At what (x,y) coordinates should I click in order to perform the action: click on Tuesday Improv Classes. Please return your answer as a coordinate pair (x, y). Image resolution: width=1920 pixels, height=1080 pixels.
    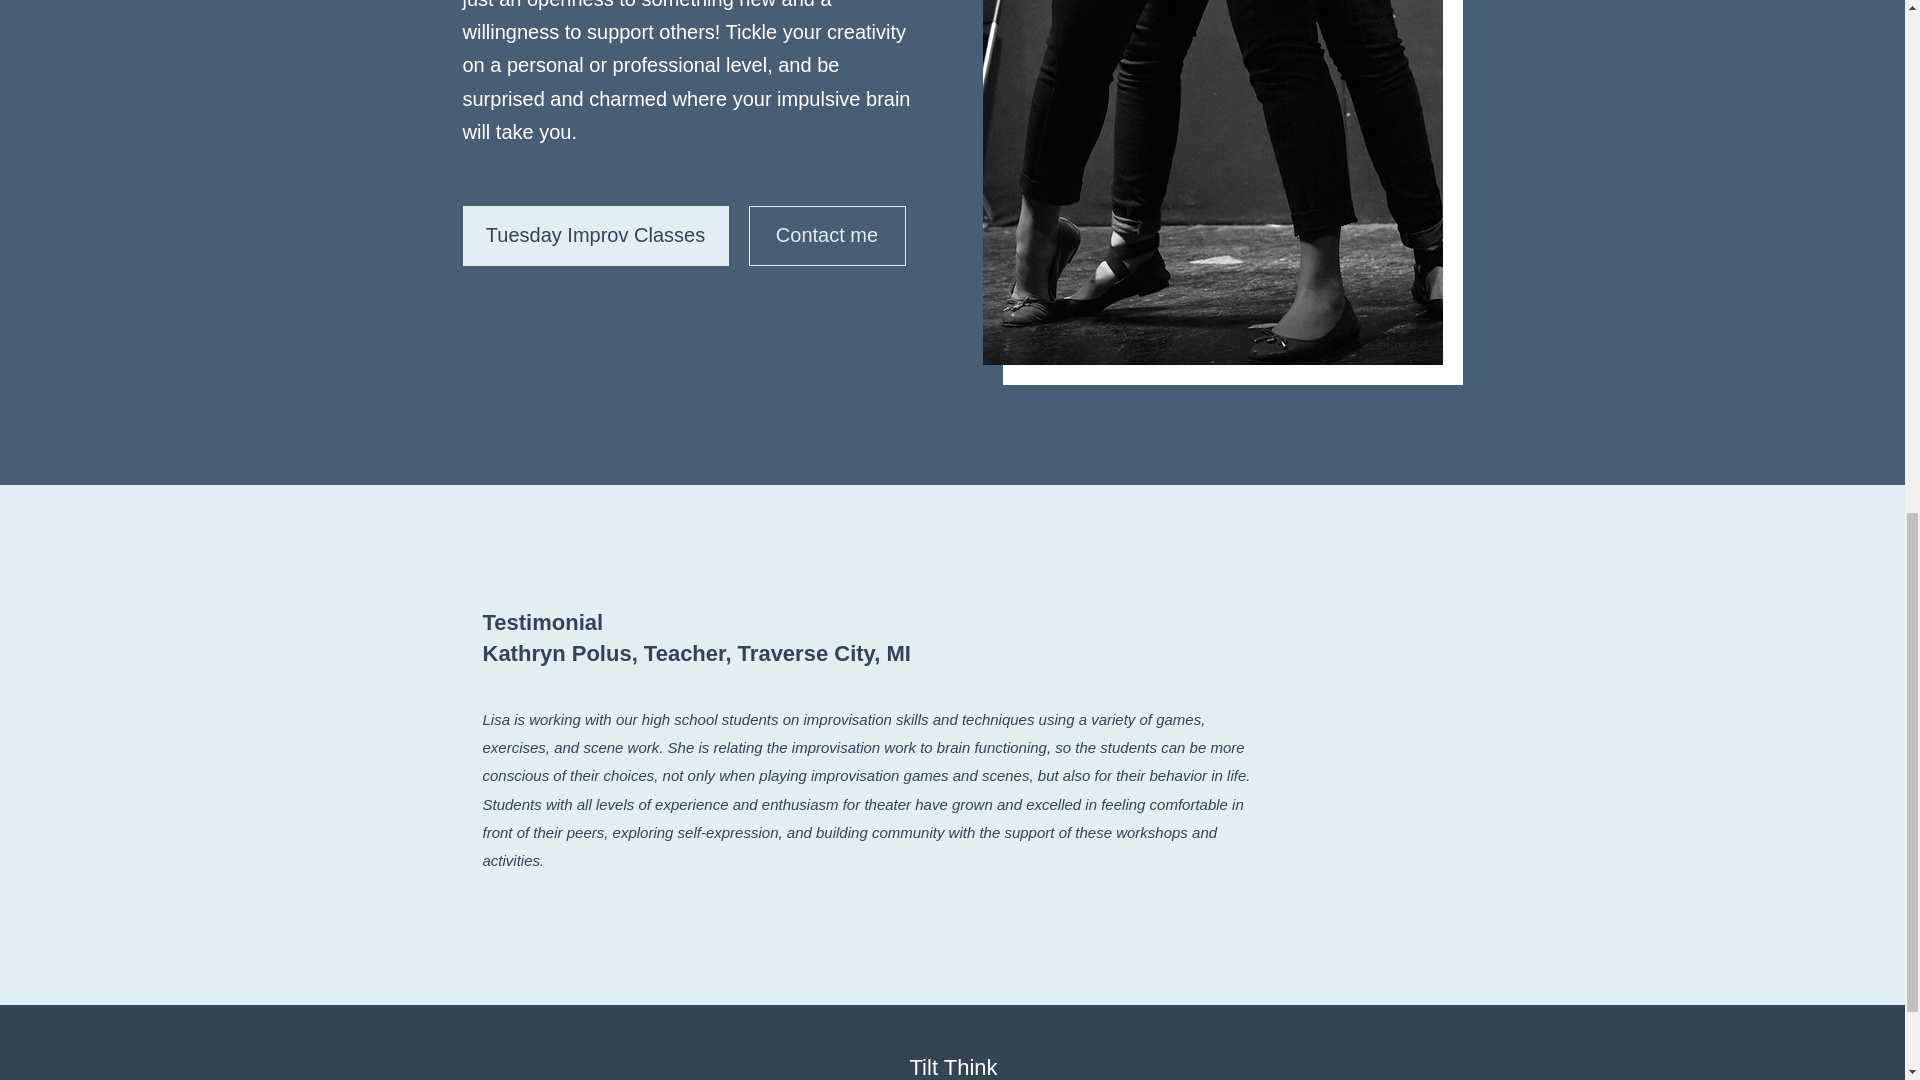
    Looking at the image, I should click on (594, 236).